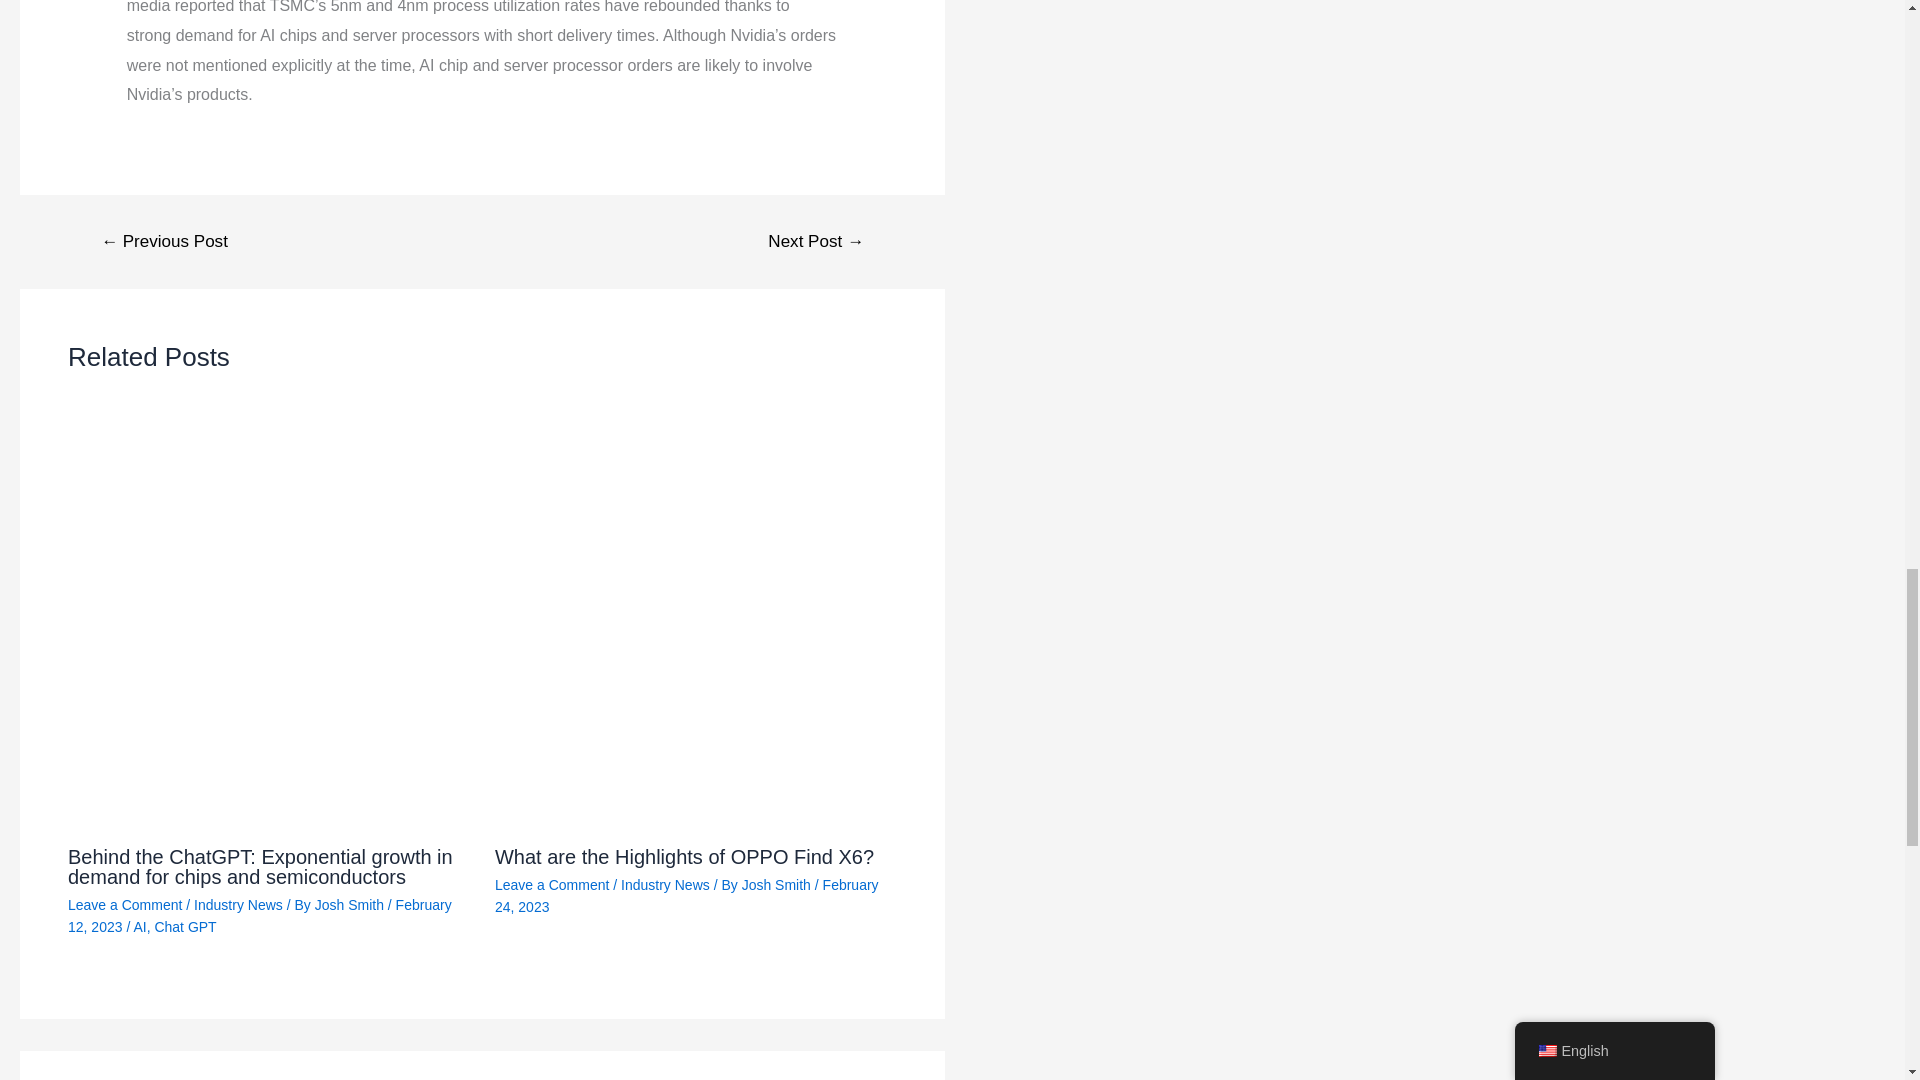 This screenshot has height=1080, width=1920. I want to click on View all posts by Josh Smith, so click(350, 904).